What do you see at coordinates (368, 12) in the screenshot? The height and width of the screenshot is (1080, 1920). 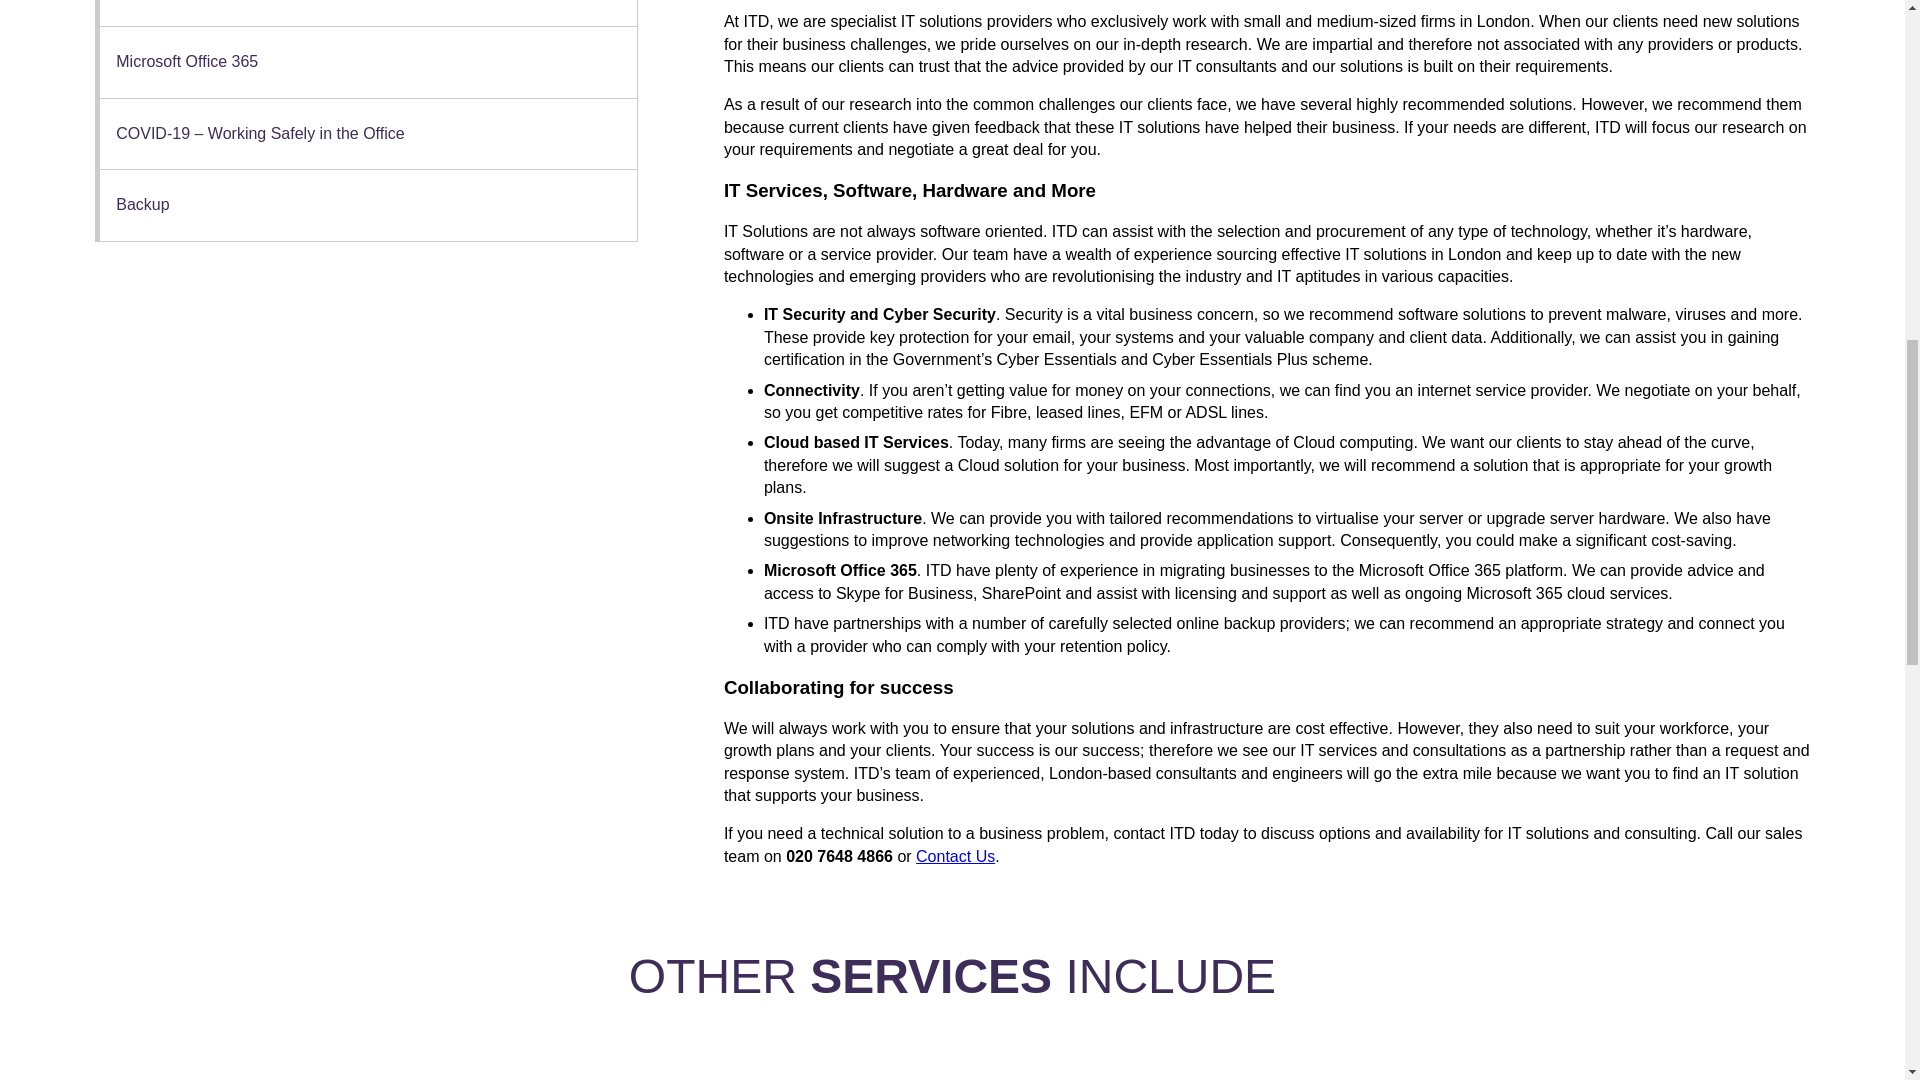 I see `Home Network Security` at bounding box center [368, 12].